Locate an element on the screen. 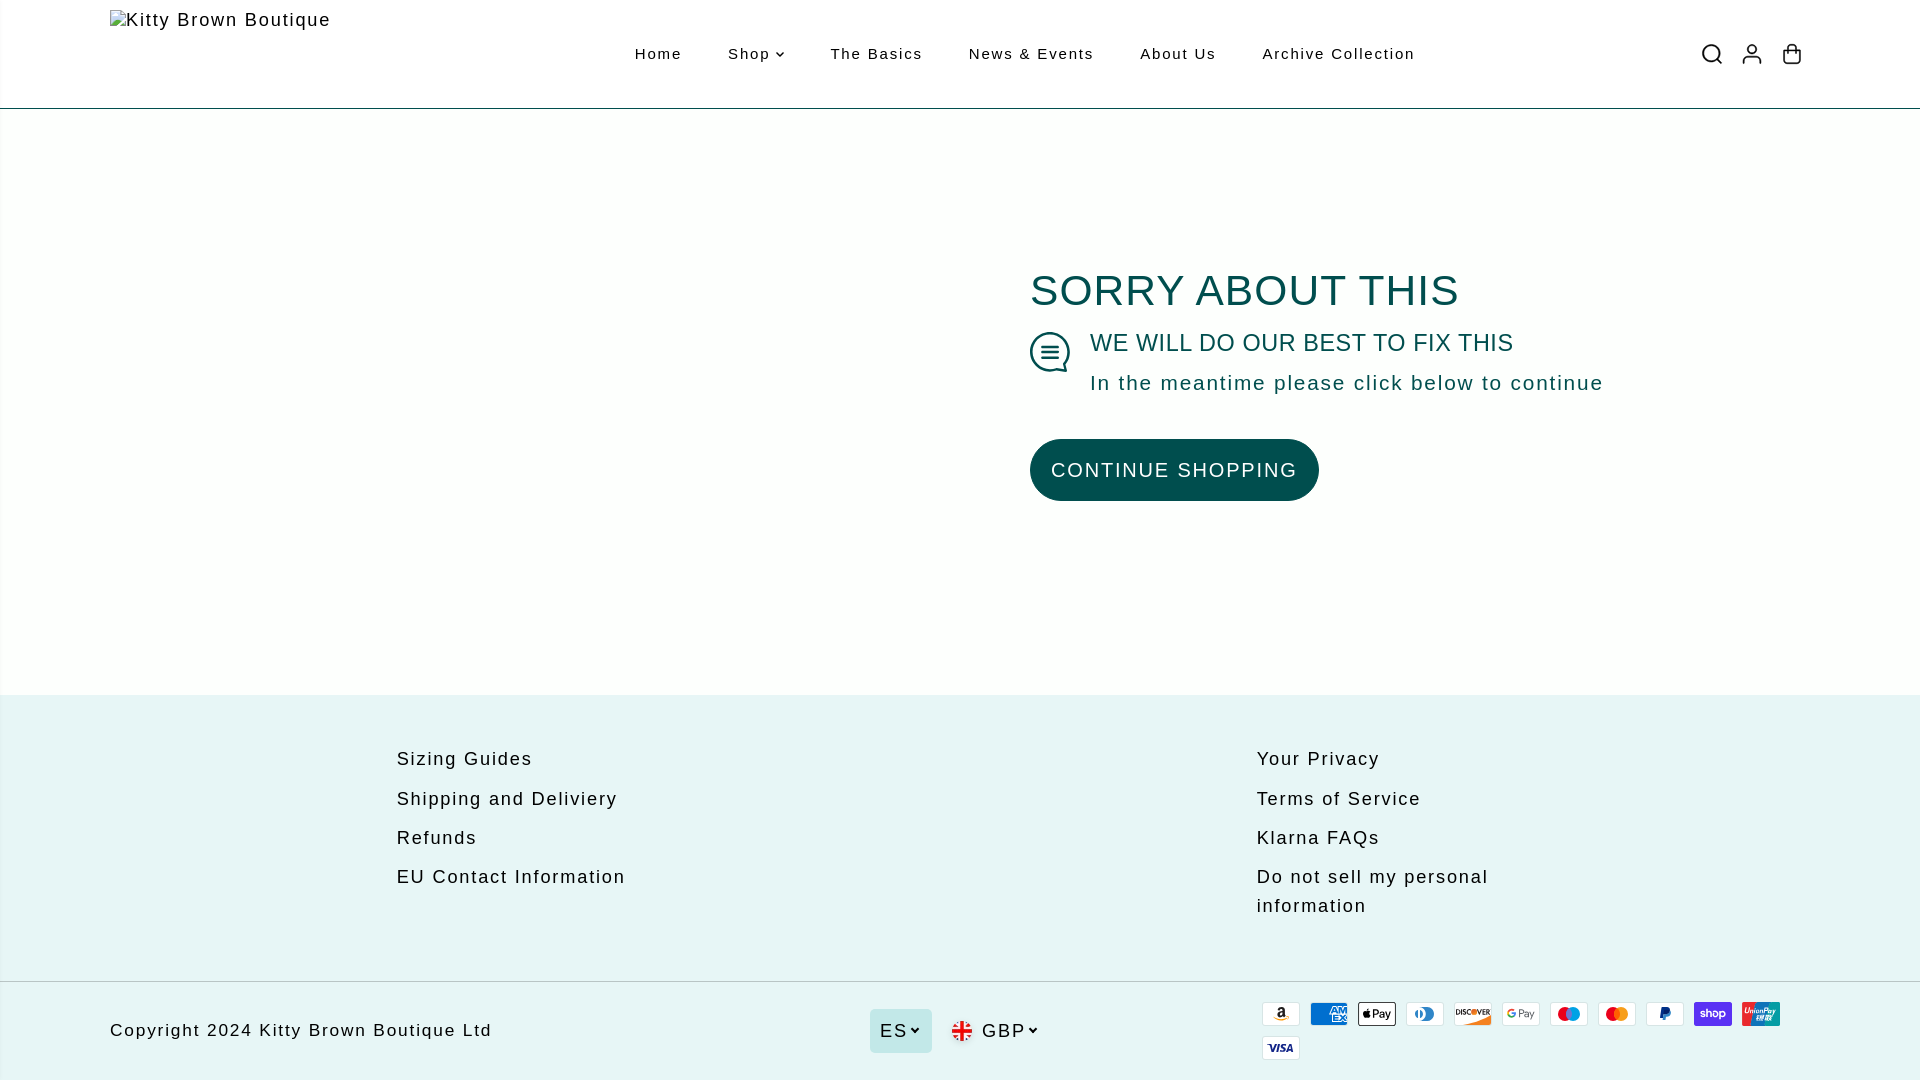 This screenshot has width=1920, height=1080. Home is located at coordinates (658, 54).